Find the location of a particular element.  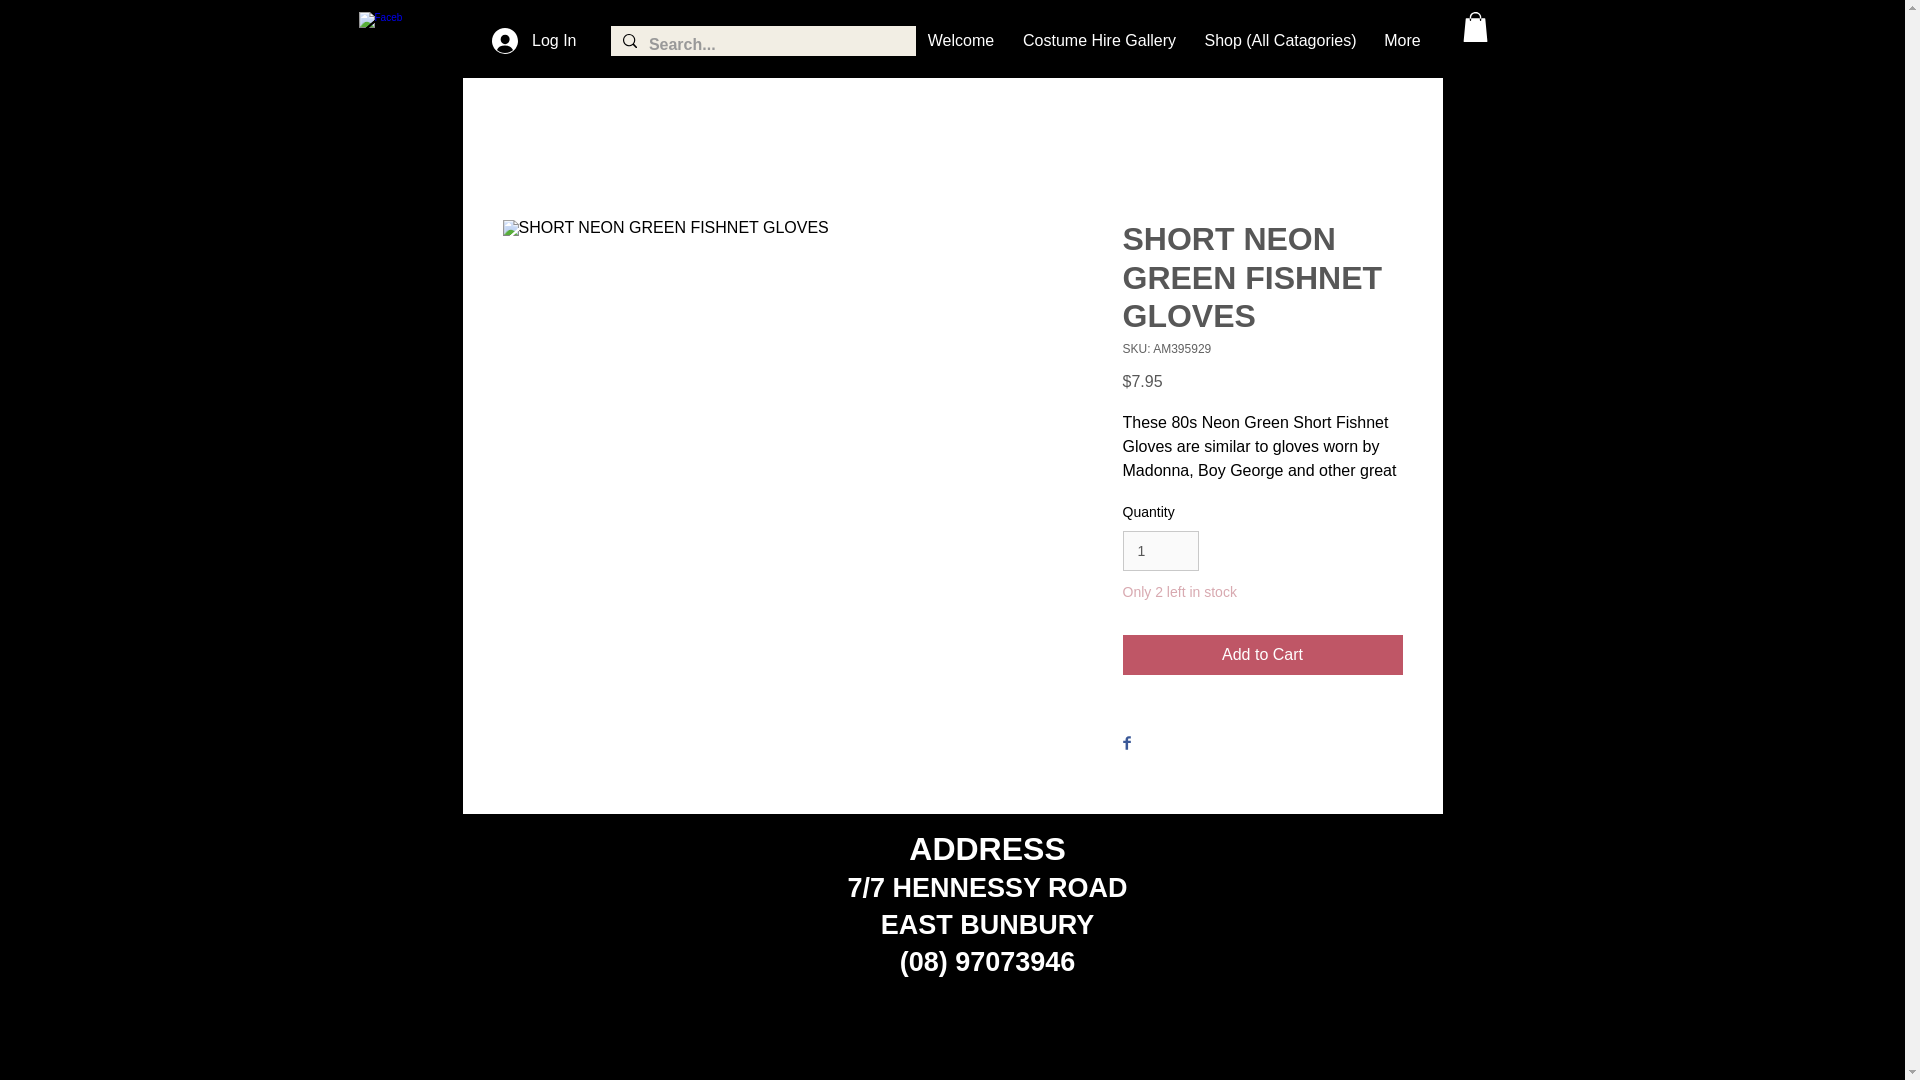

Costume Hire Gallery is located at coordinates (1098, 40).